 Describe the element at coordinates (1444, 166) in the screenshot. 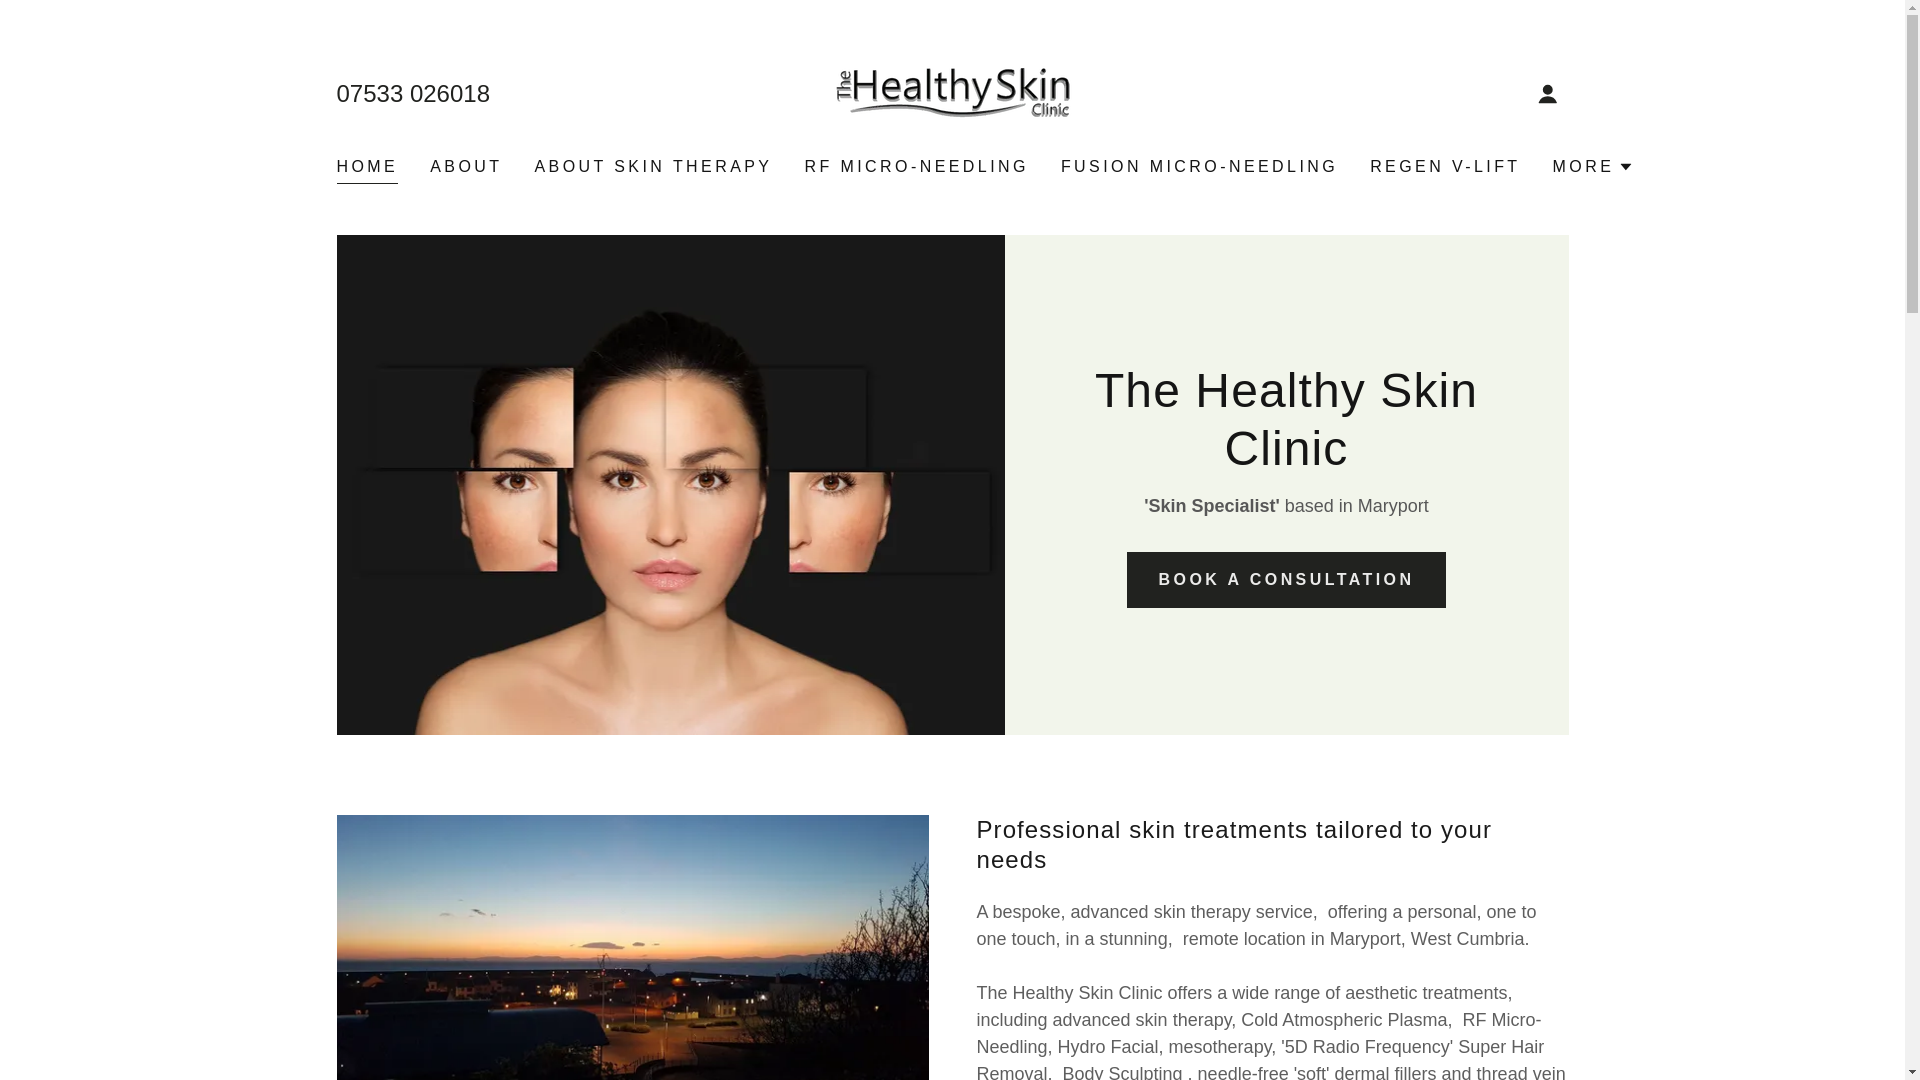

I see `REGEN V-LIFT` at that location.